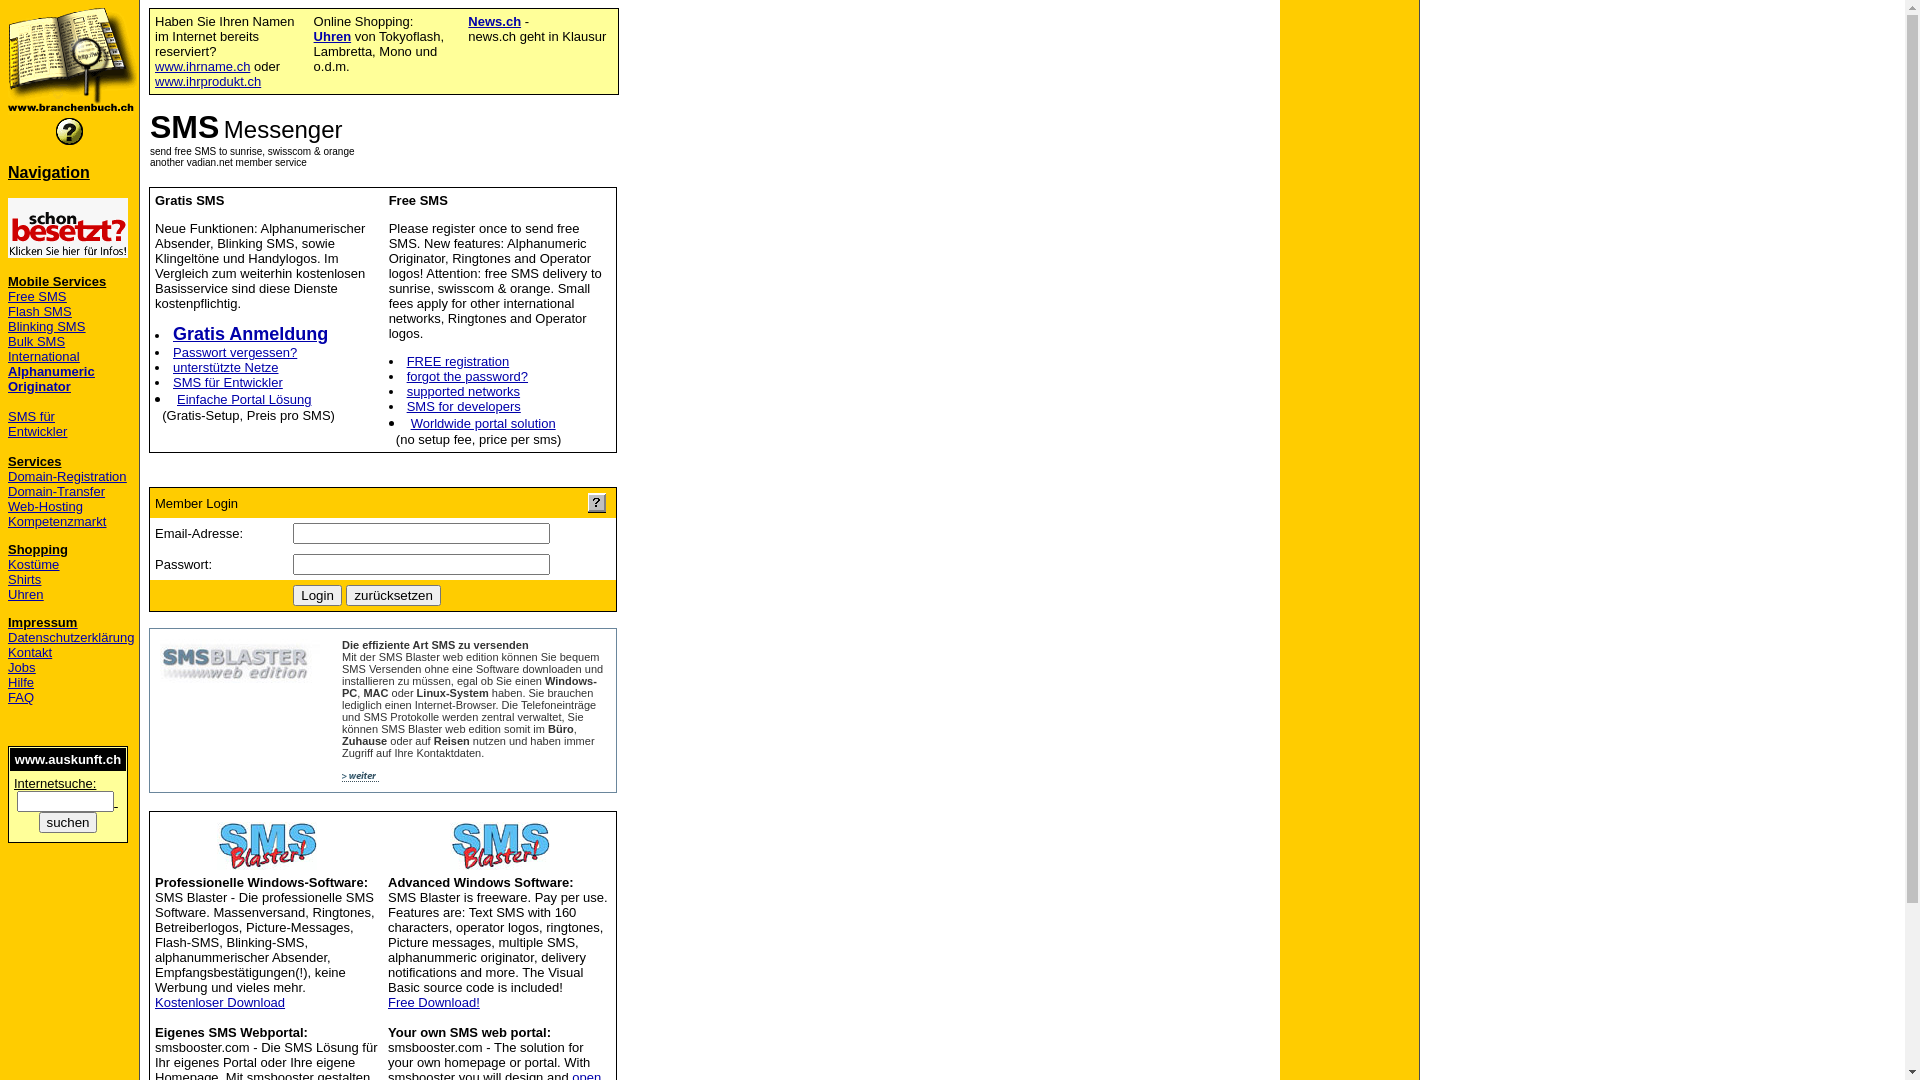 This screenshot has height=1080, width=1920. Describe the element at coordinates (44, 356) in the screenshot. I see `International` at that location.